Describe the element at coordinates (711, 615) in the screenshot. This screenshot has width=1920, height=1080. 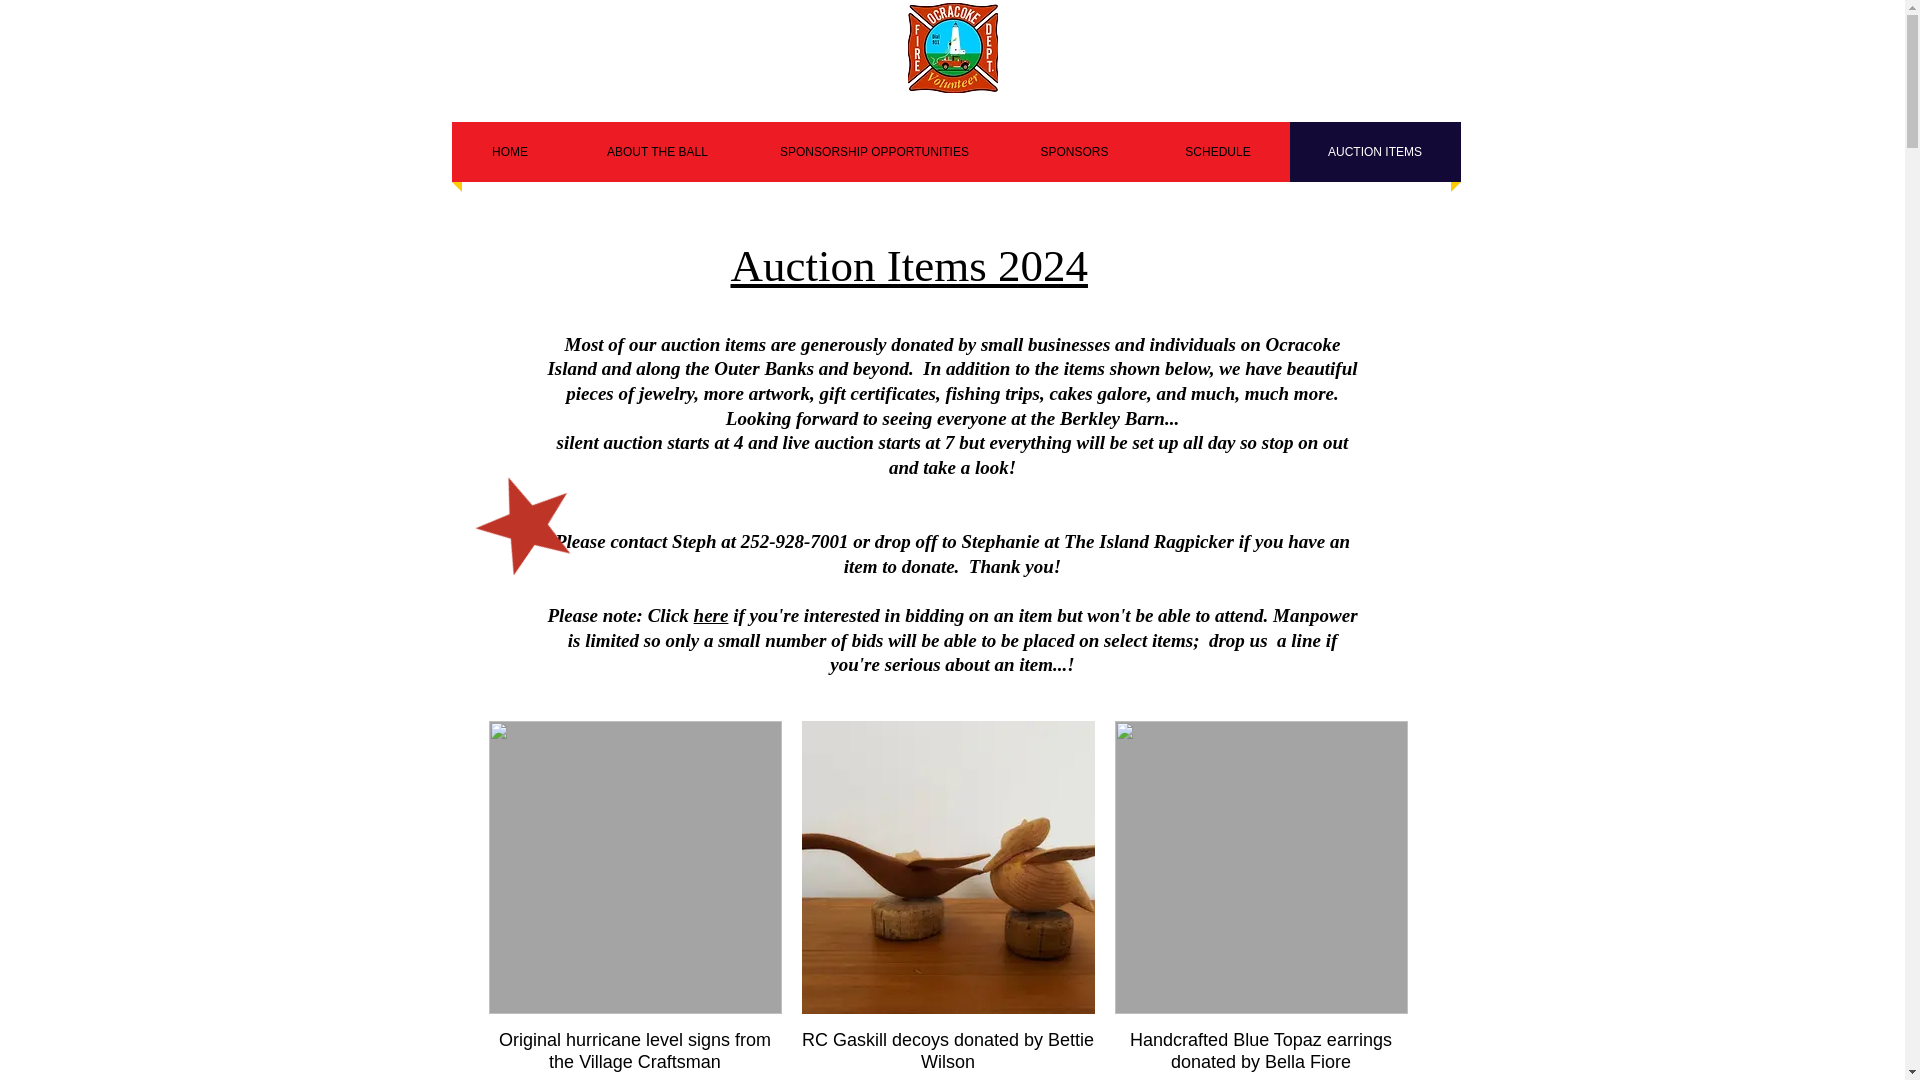
I see `here` at that location.